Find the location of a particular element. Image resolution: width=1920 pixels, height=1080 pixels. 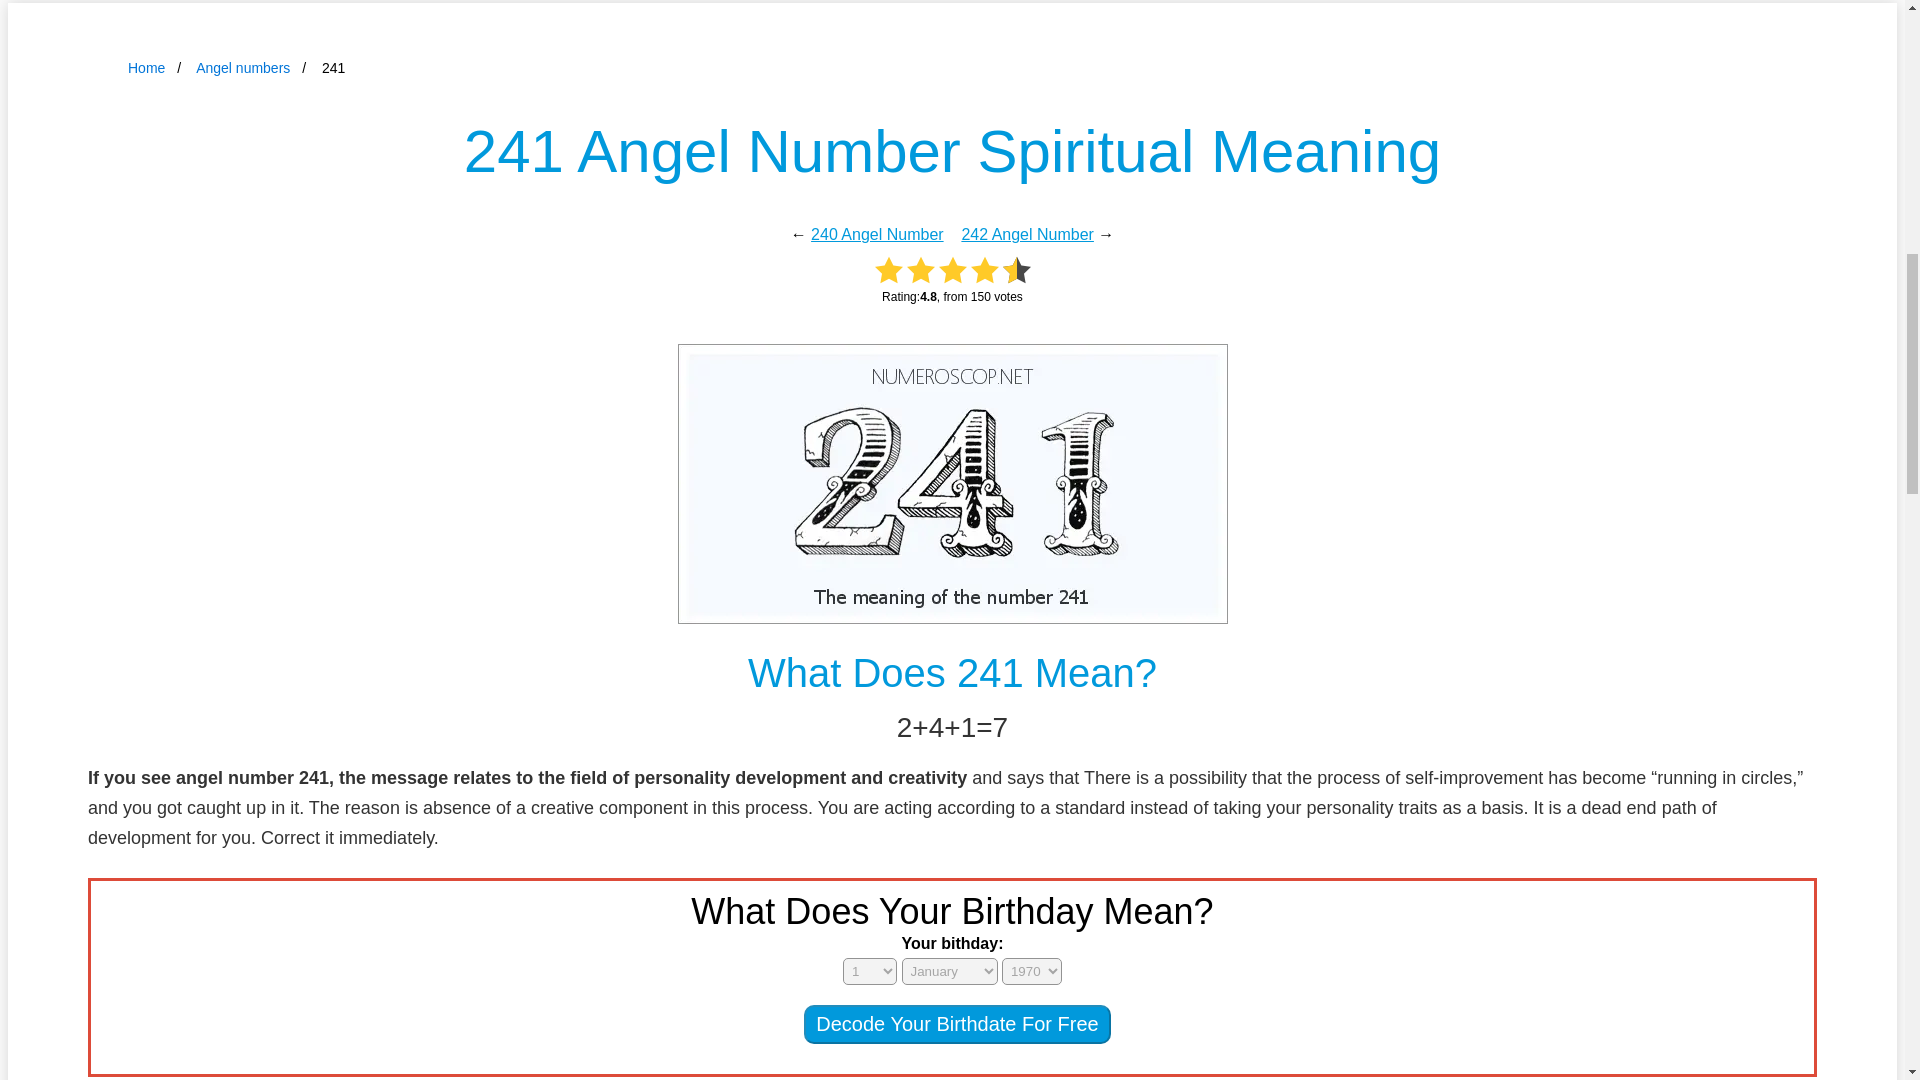

Decode Your Birthdate For Free is located at coordinates (956, 1024).